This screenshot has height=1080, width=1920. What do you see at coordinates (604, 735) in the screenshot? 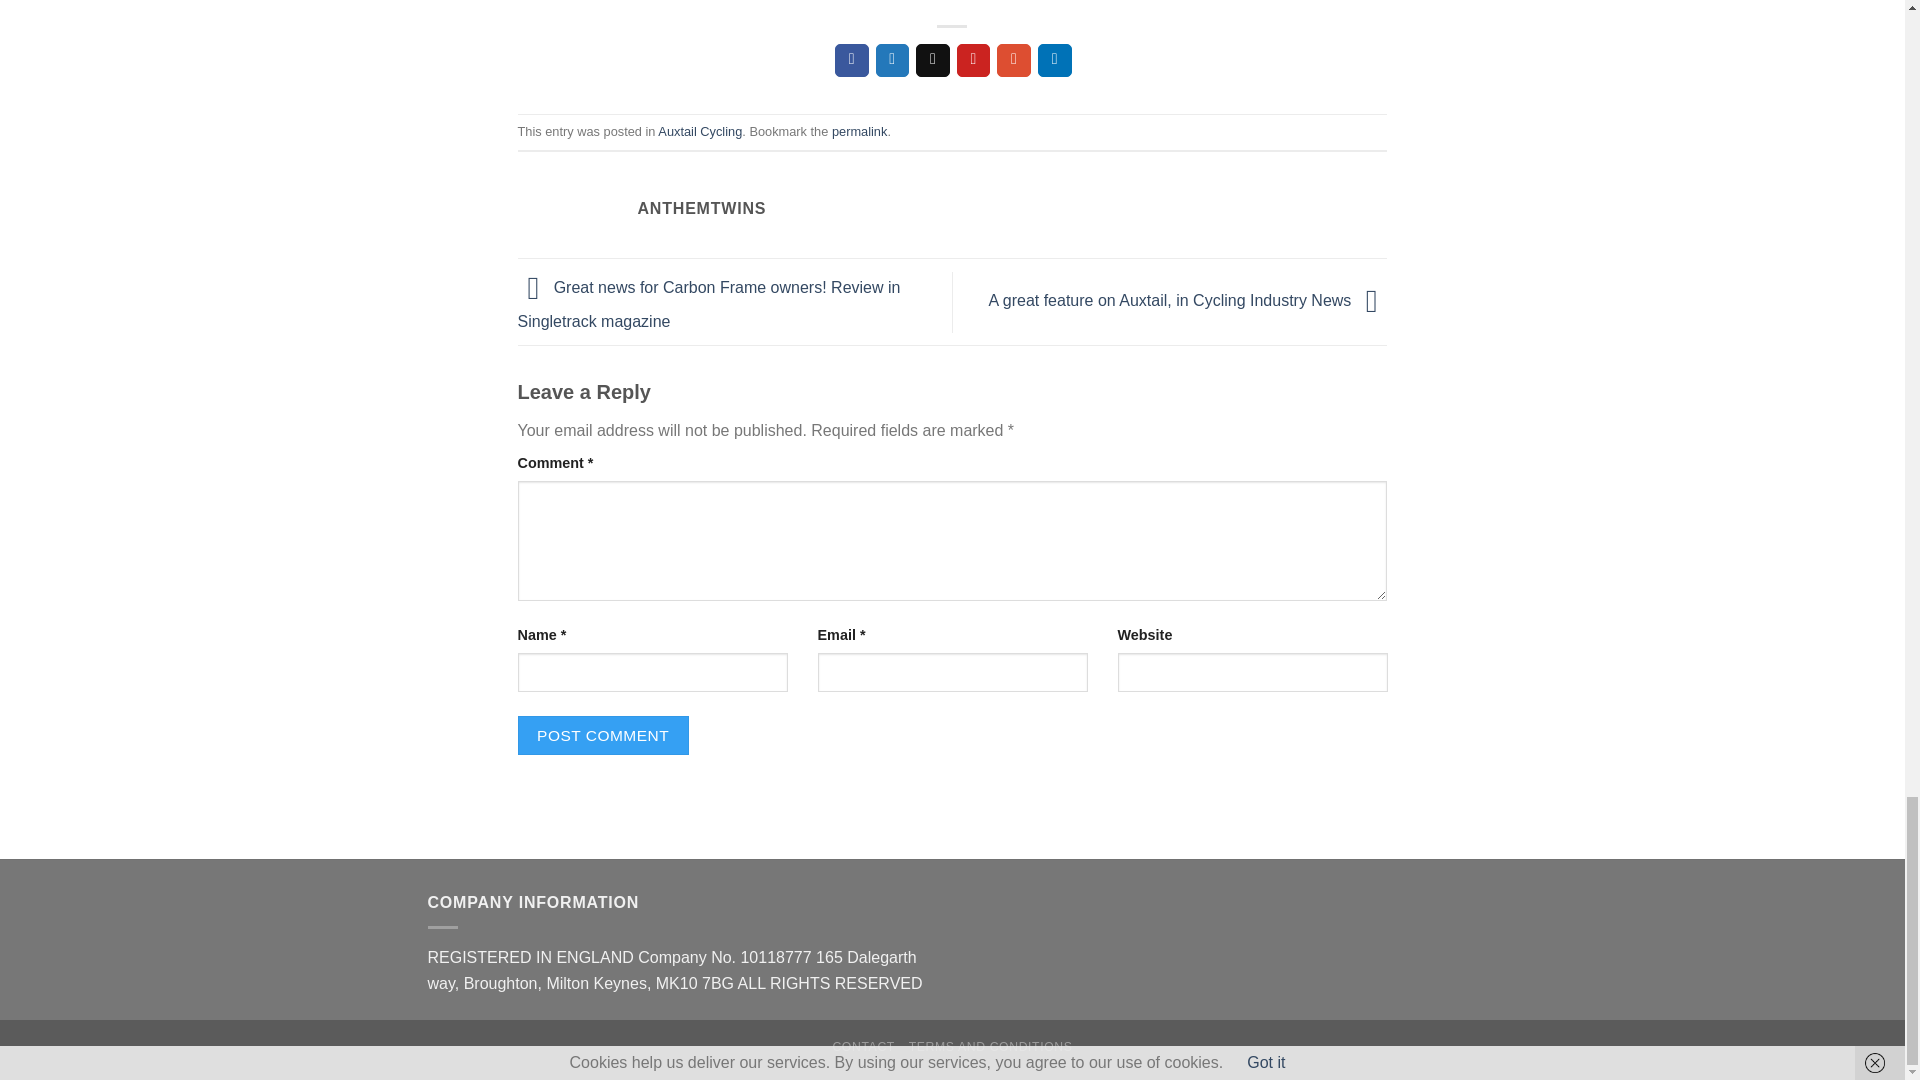
I see `Post Comment` at bounding box center [604, 735].